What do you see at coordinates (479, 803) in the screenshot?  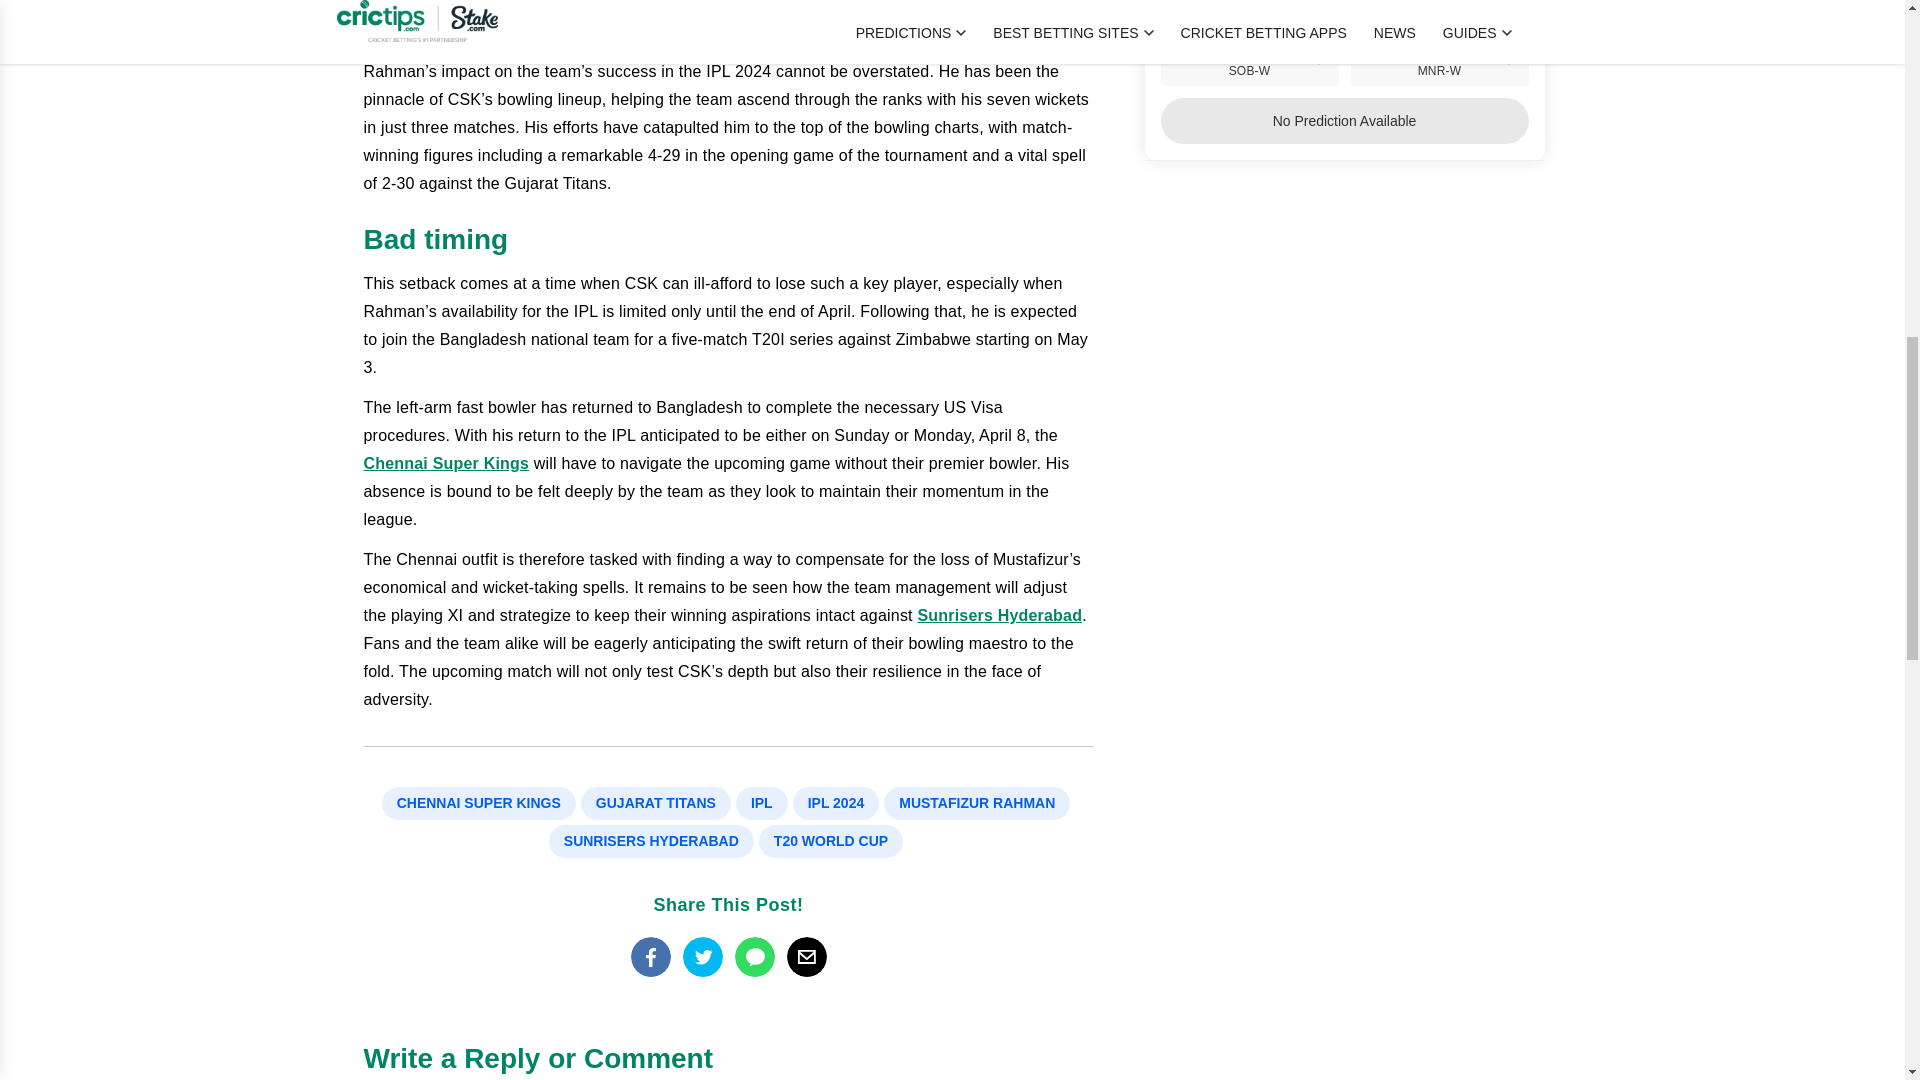 I see `CHENNAI SUPER KINGS` at bounding box center [479, 803].